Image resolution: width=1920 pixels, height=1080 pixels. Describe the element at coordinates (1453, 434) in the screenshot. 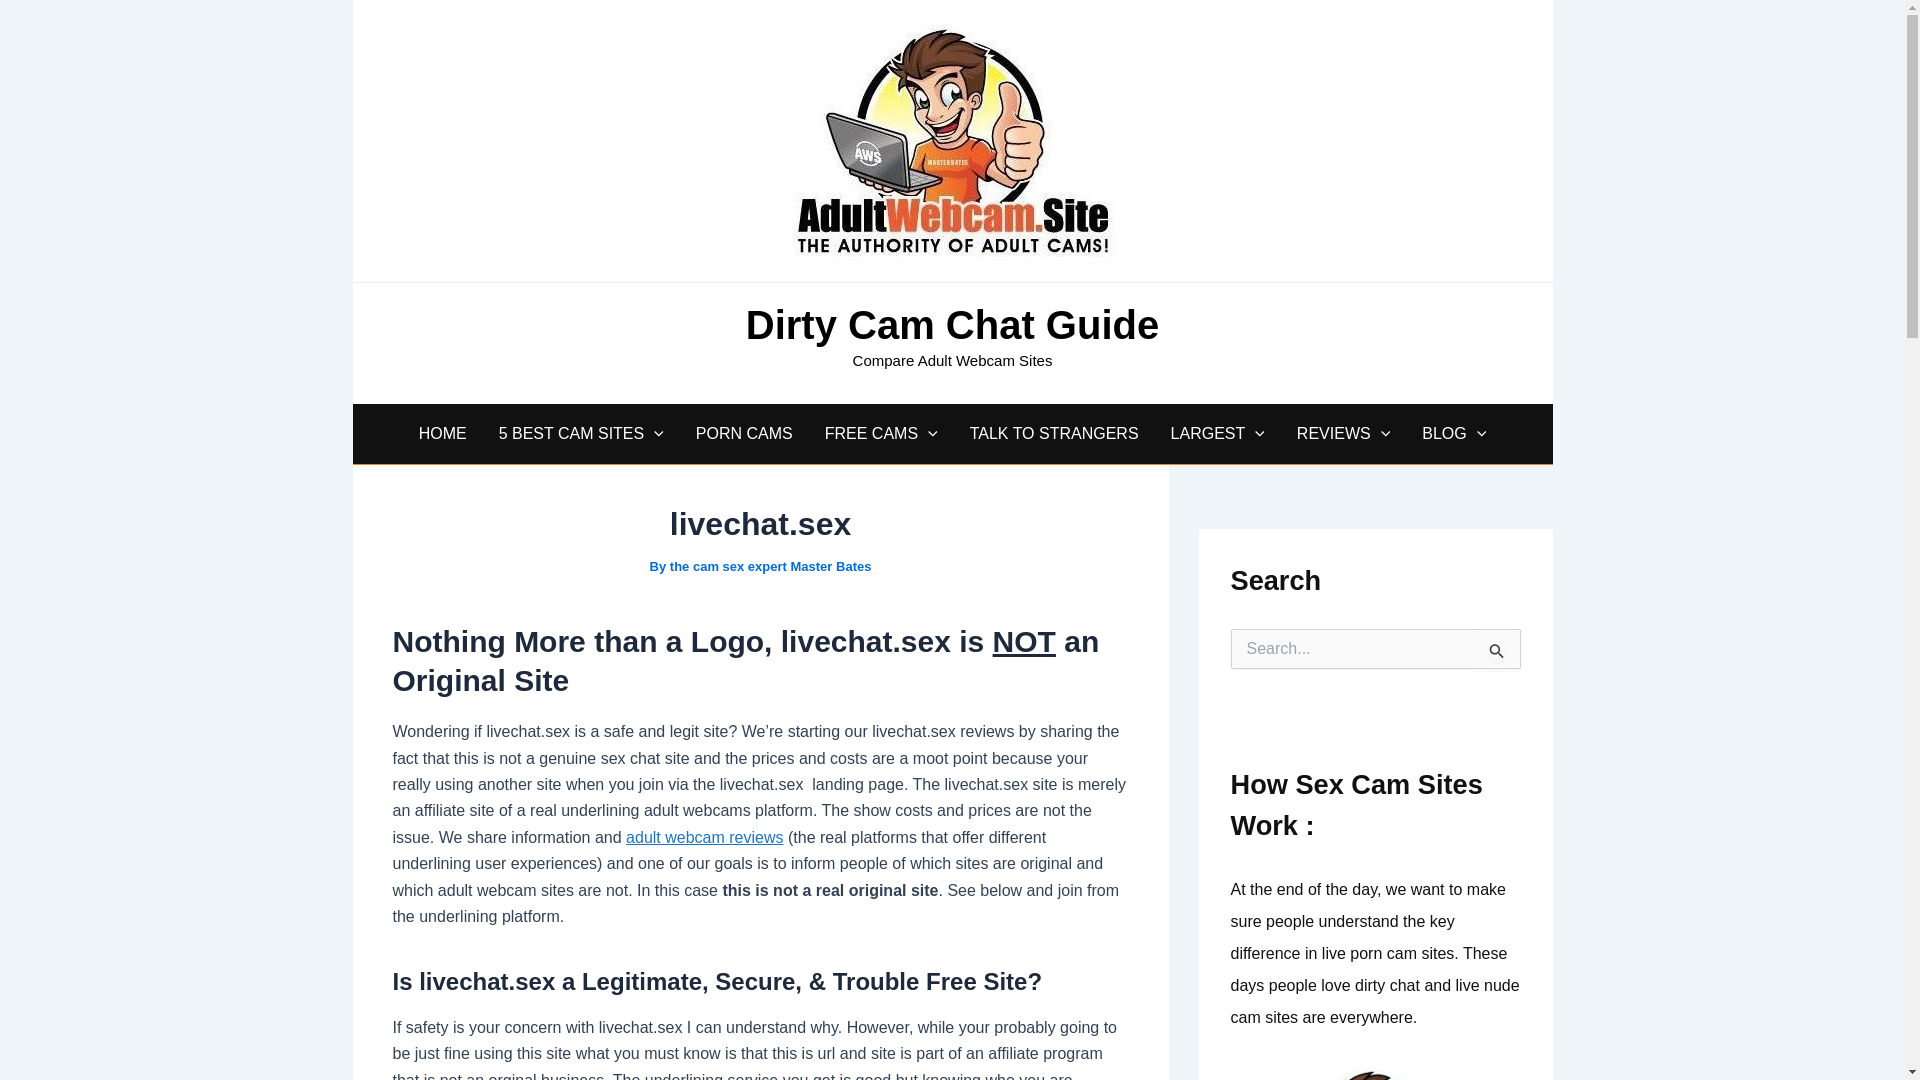

I see `BLOG` at that location.